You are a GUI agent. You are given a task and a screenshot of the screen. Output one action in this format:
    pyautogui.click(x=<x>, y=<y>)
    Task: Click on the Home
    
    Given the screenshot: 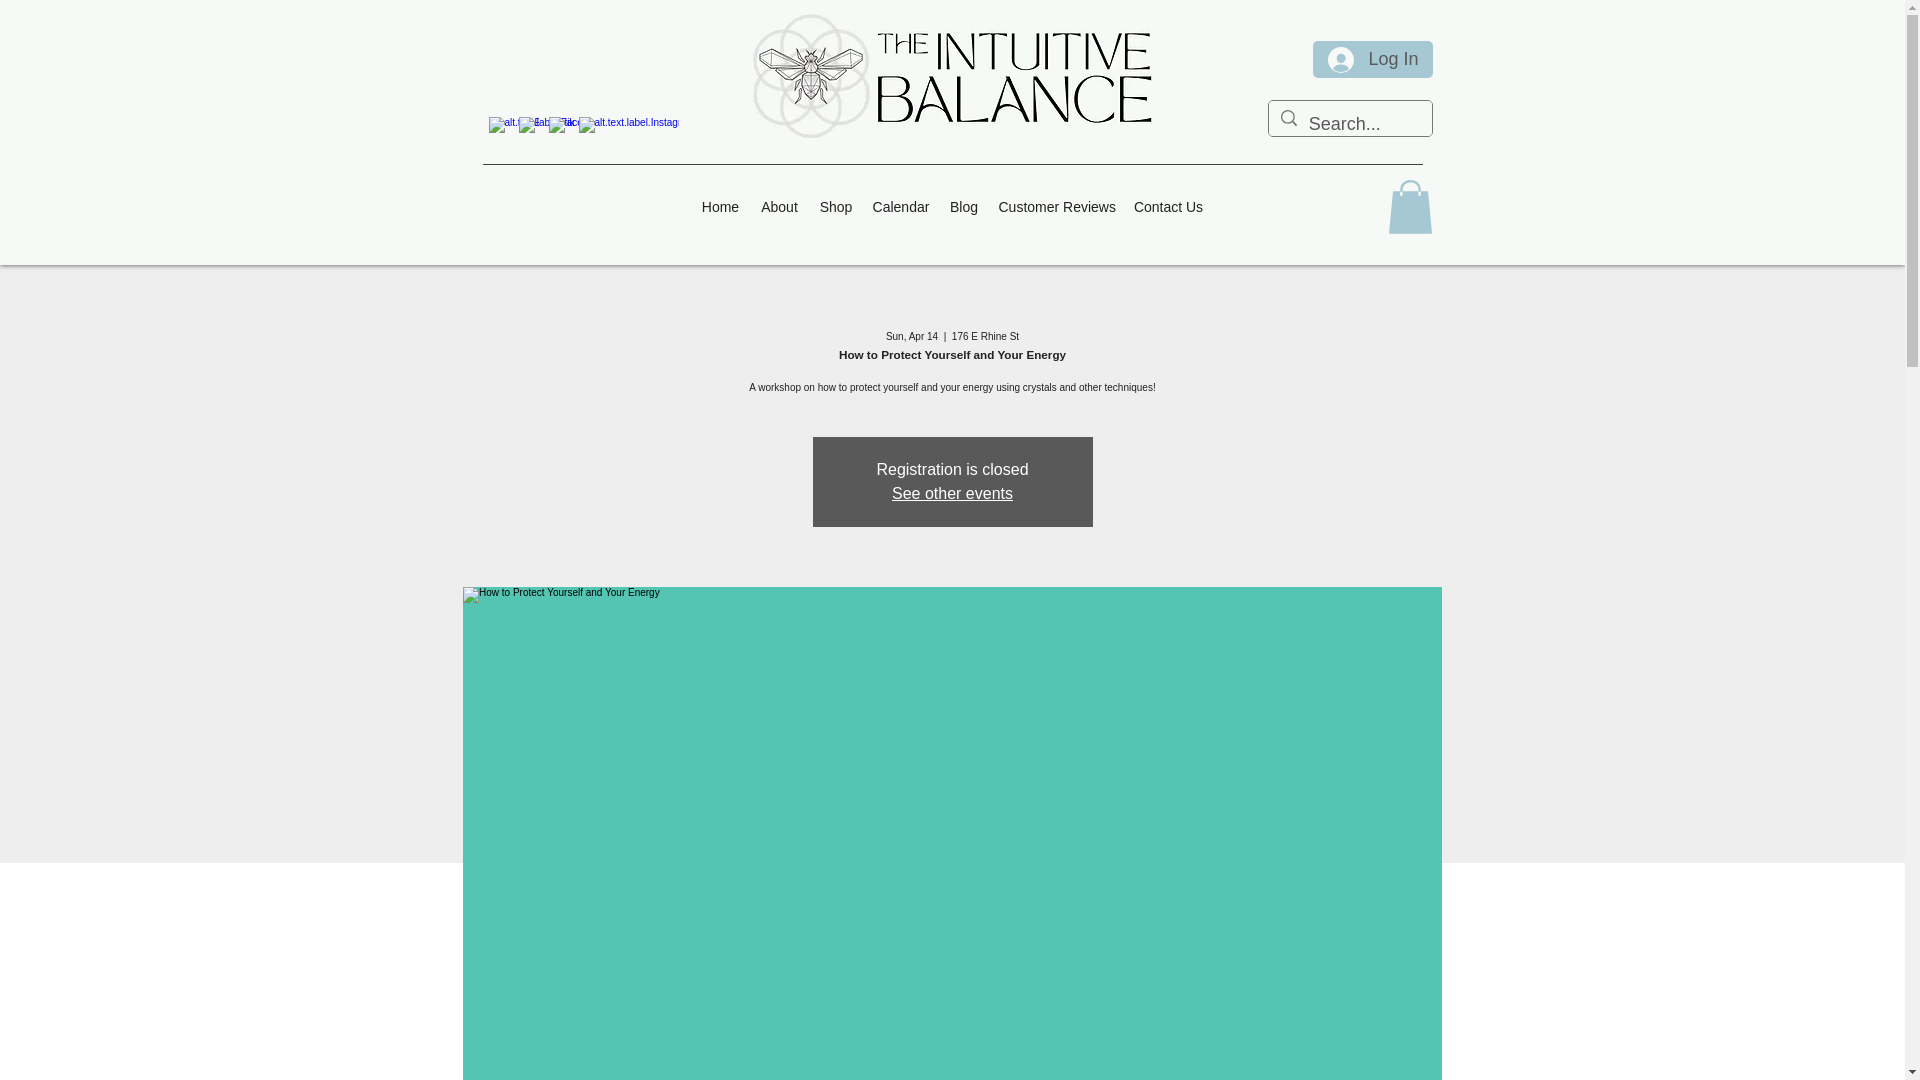 What is the action you would take?
    pyautogui.click(x=720, y=207)
    